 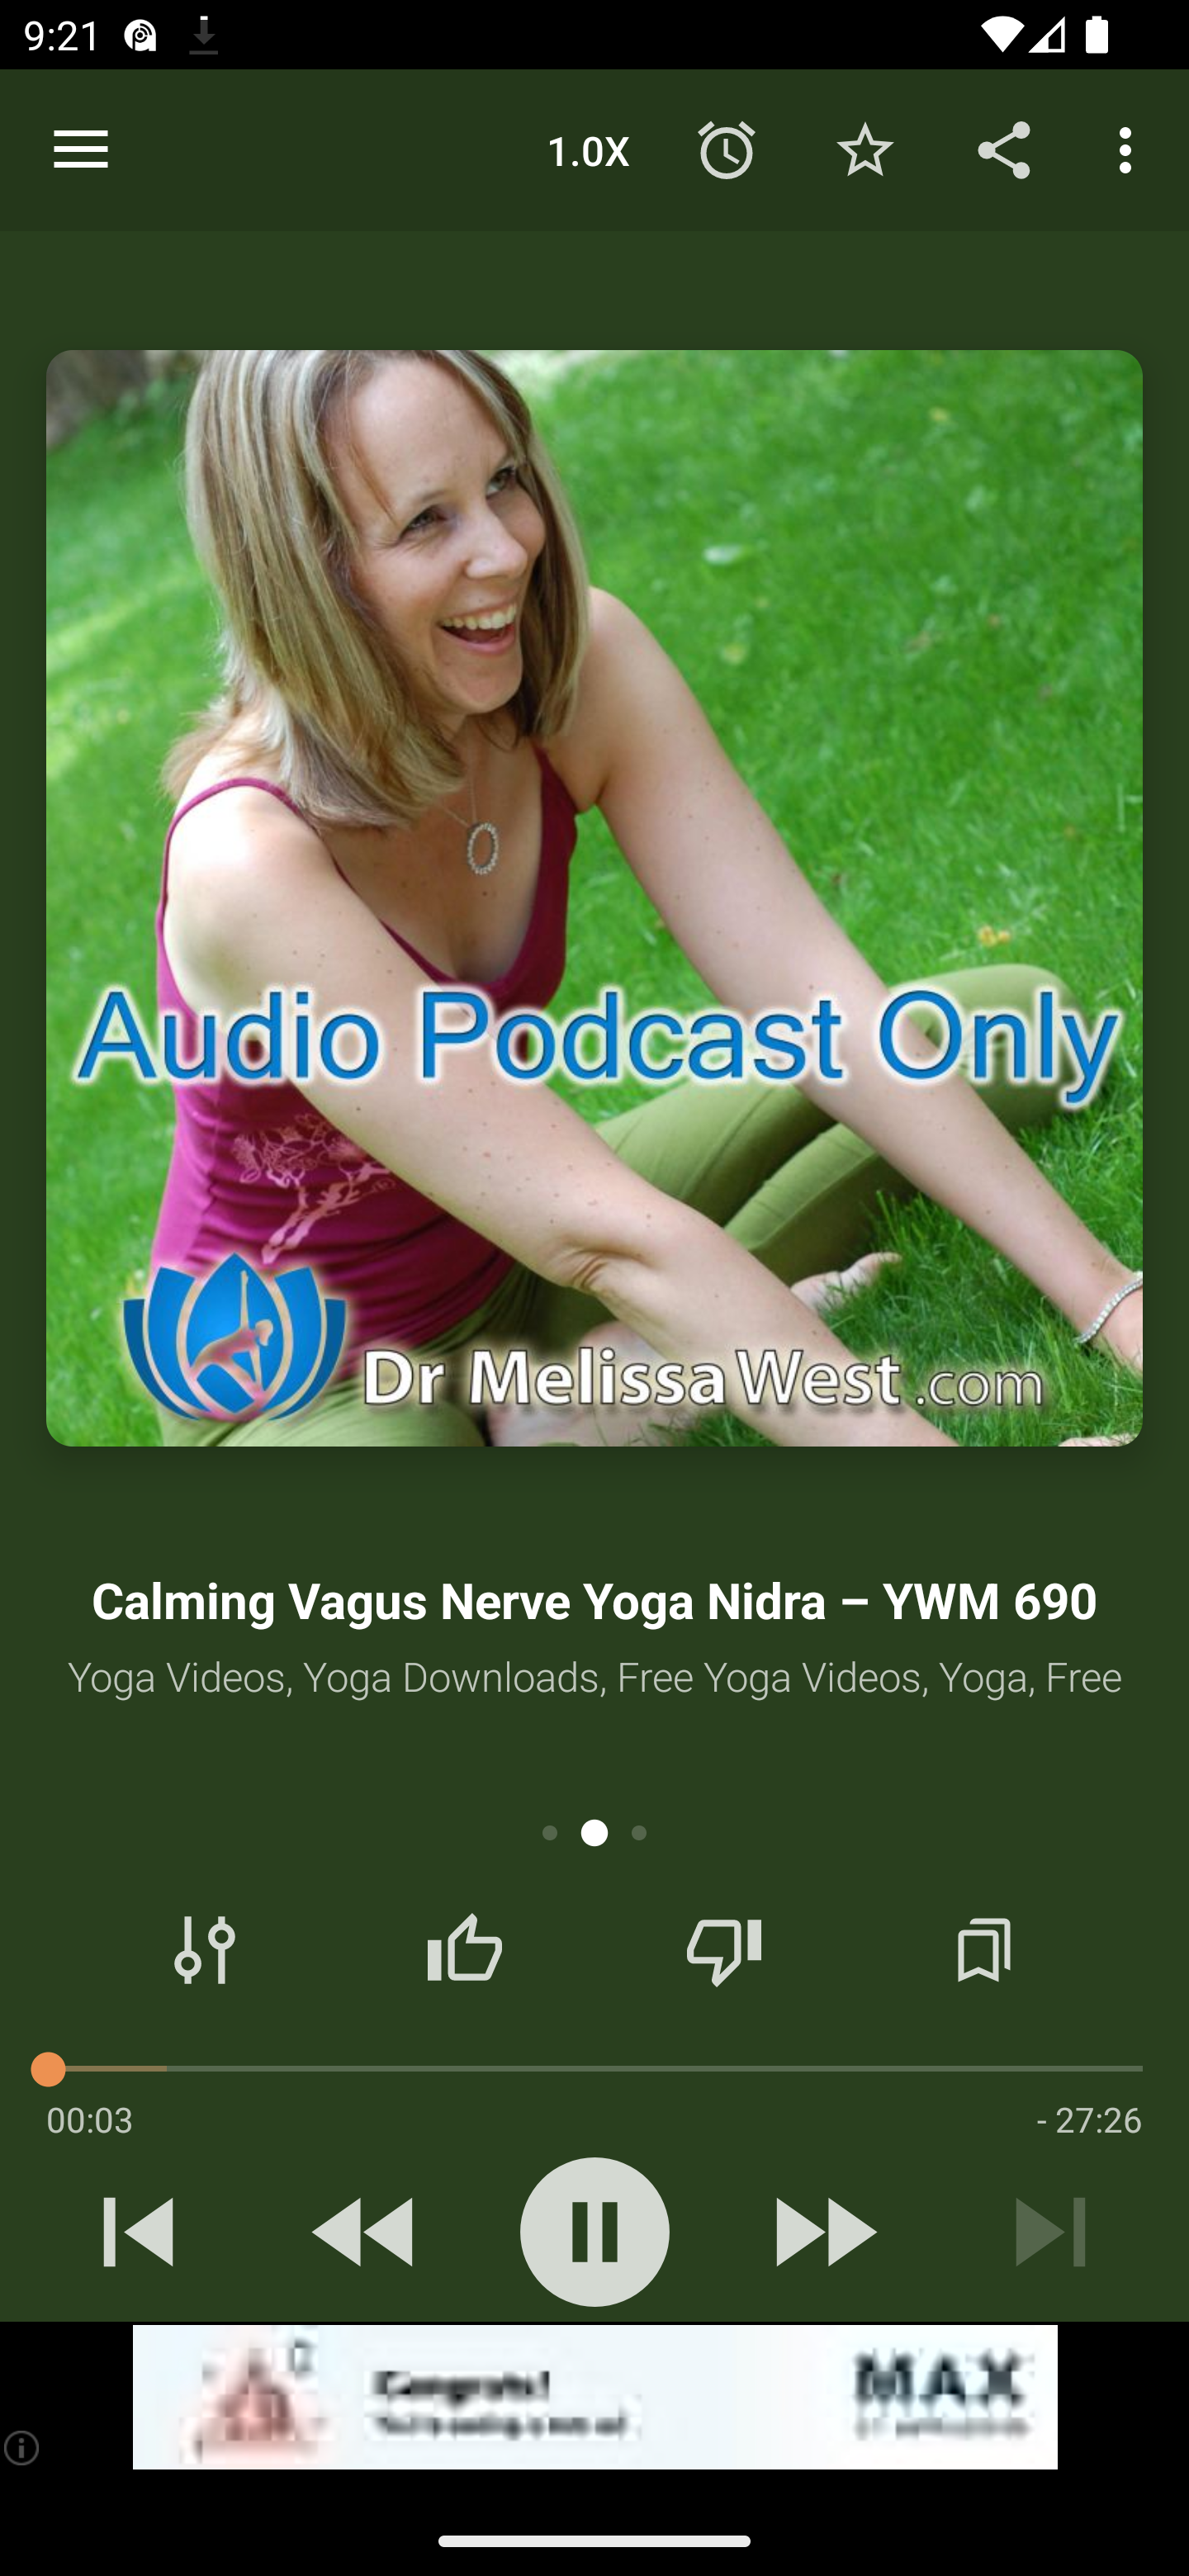 What do you see at coordinates (139, 2232) in the screenshot?
I see `Previous track` at bounding box center [139, 2232].